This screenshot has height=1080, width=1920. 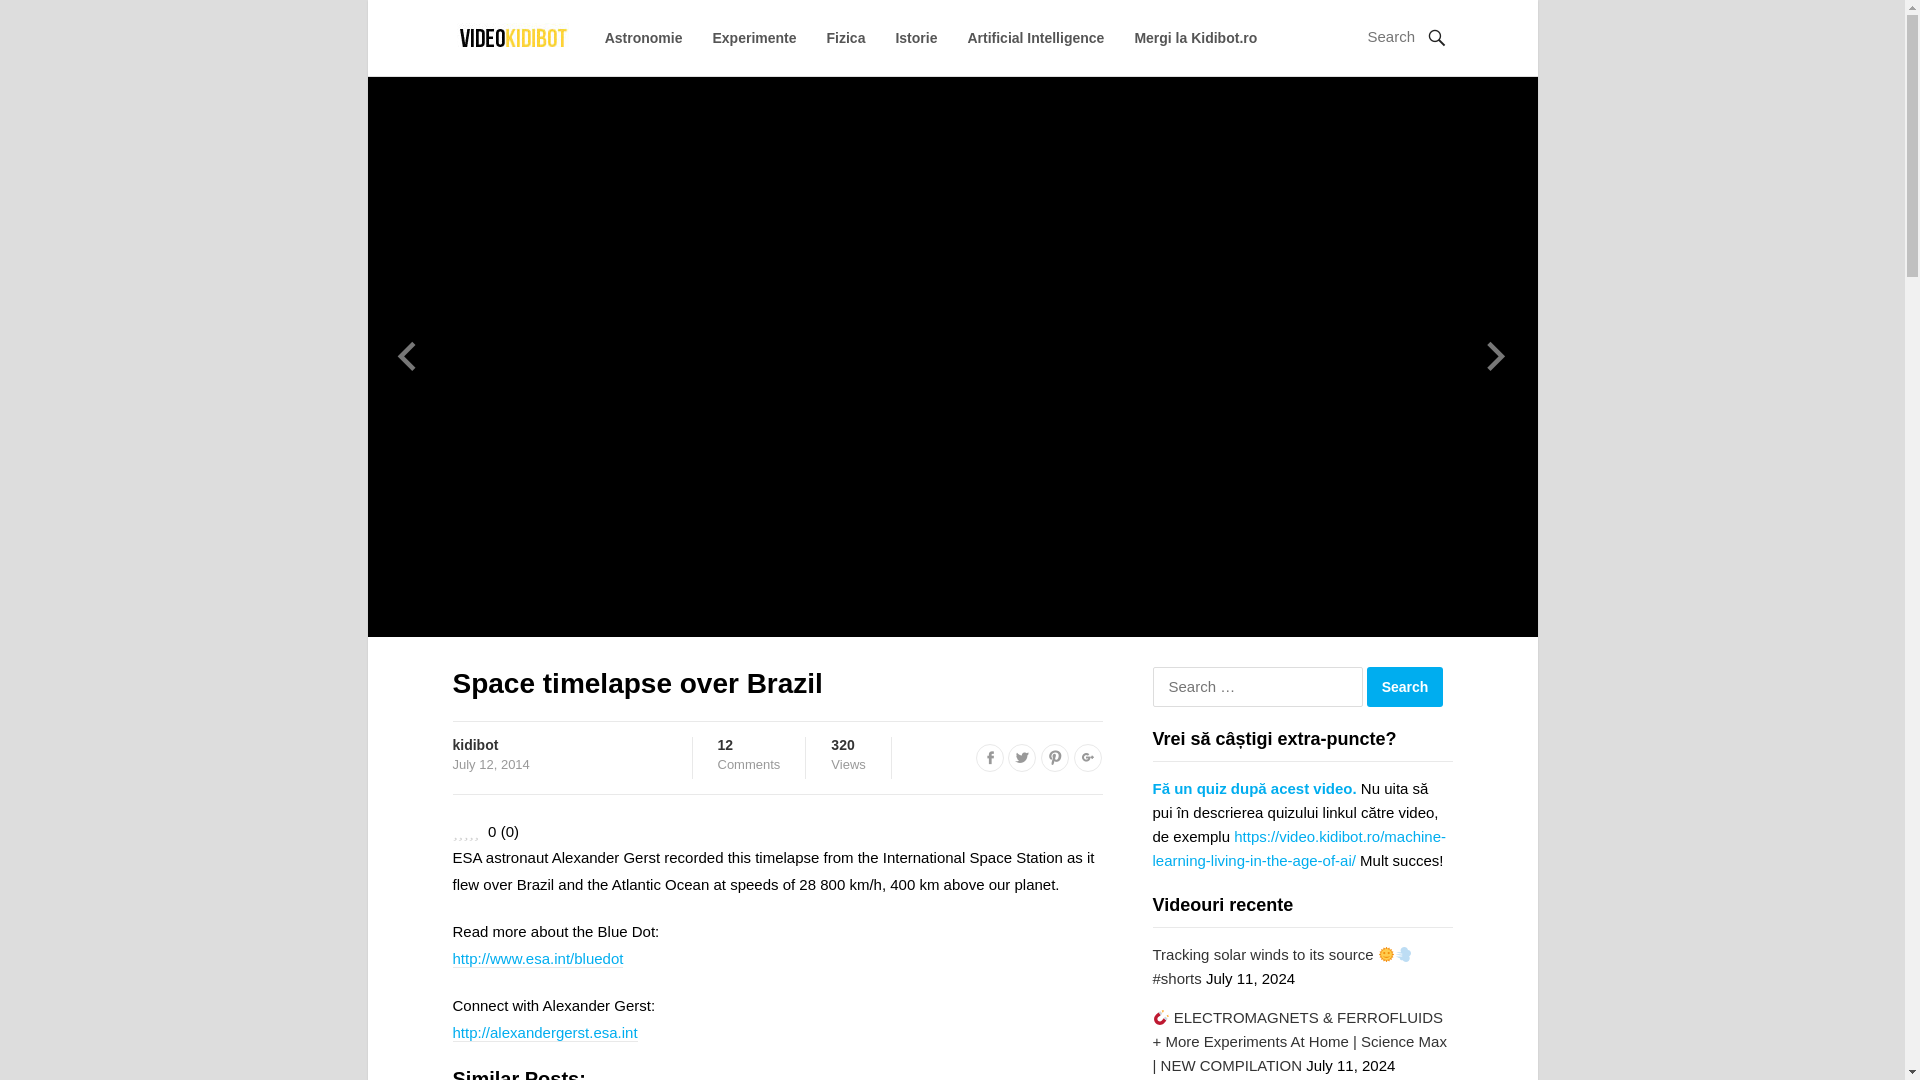 I want to click on Share on Twitter, so click(x=990, y=758).